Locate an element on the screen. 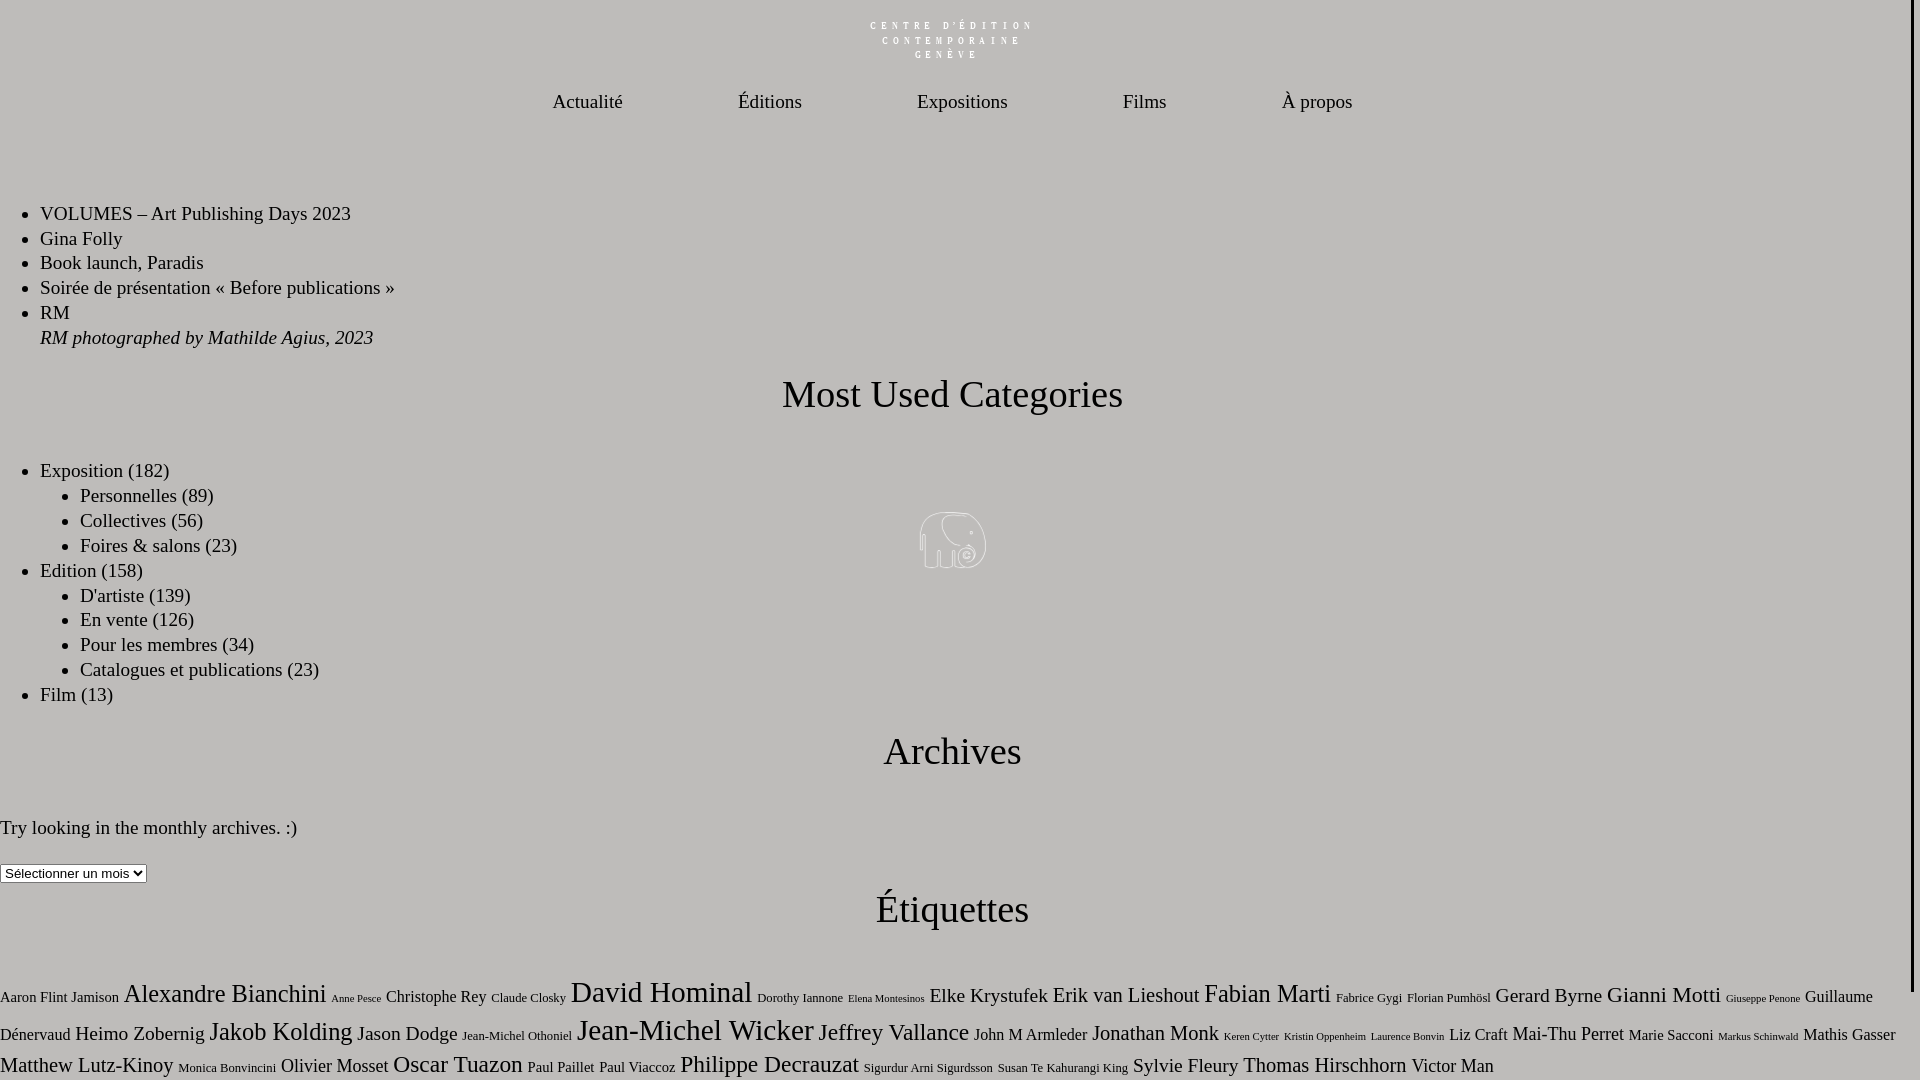  Oscar Tuazon is located at coordinates (458, 1064).